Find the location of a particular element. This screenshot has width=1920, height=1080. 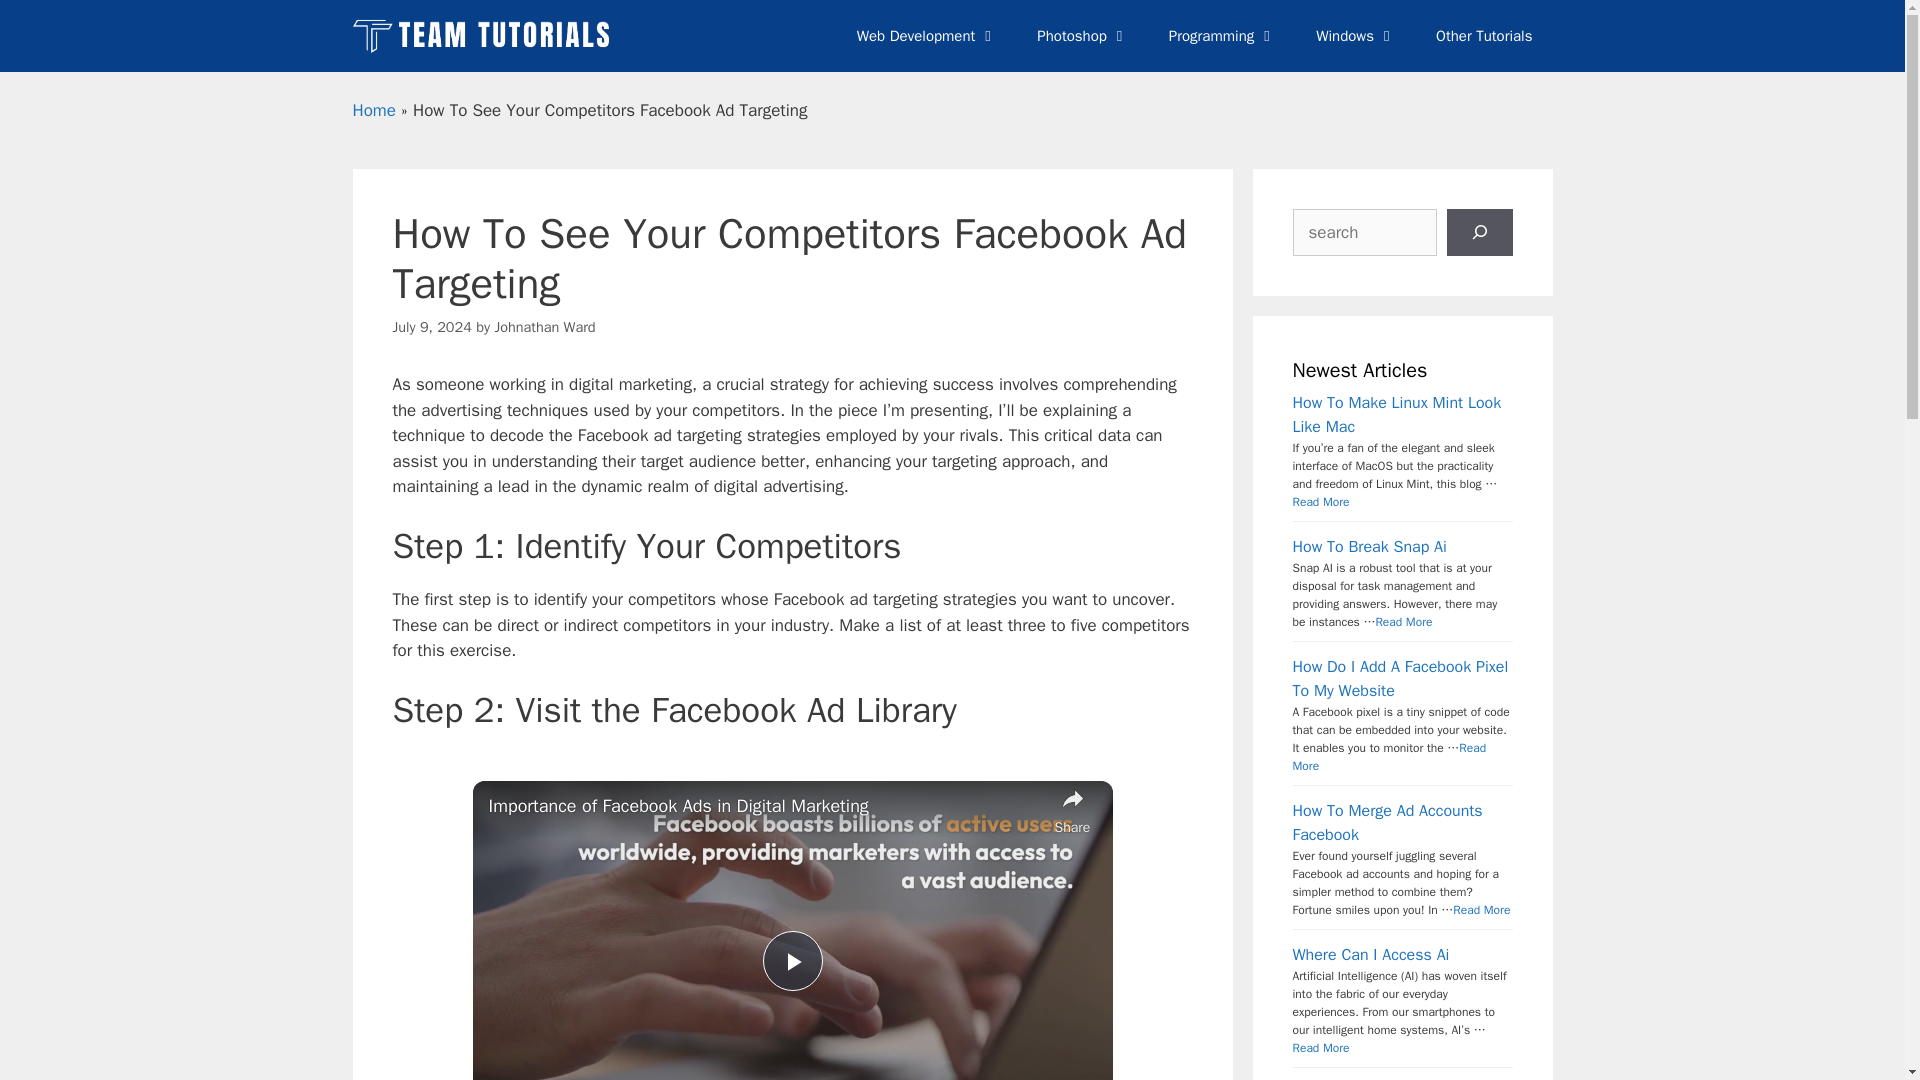

Other Tutorials is located at coordinates (1484, 36).